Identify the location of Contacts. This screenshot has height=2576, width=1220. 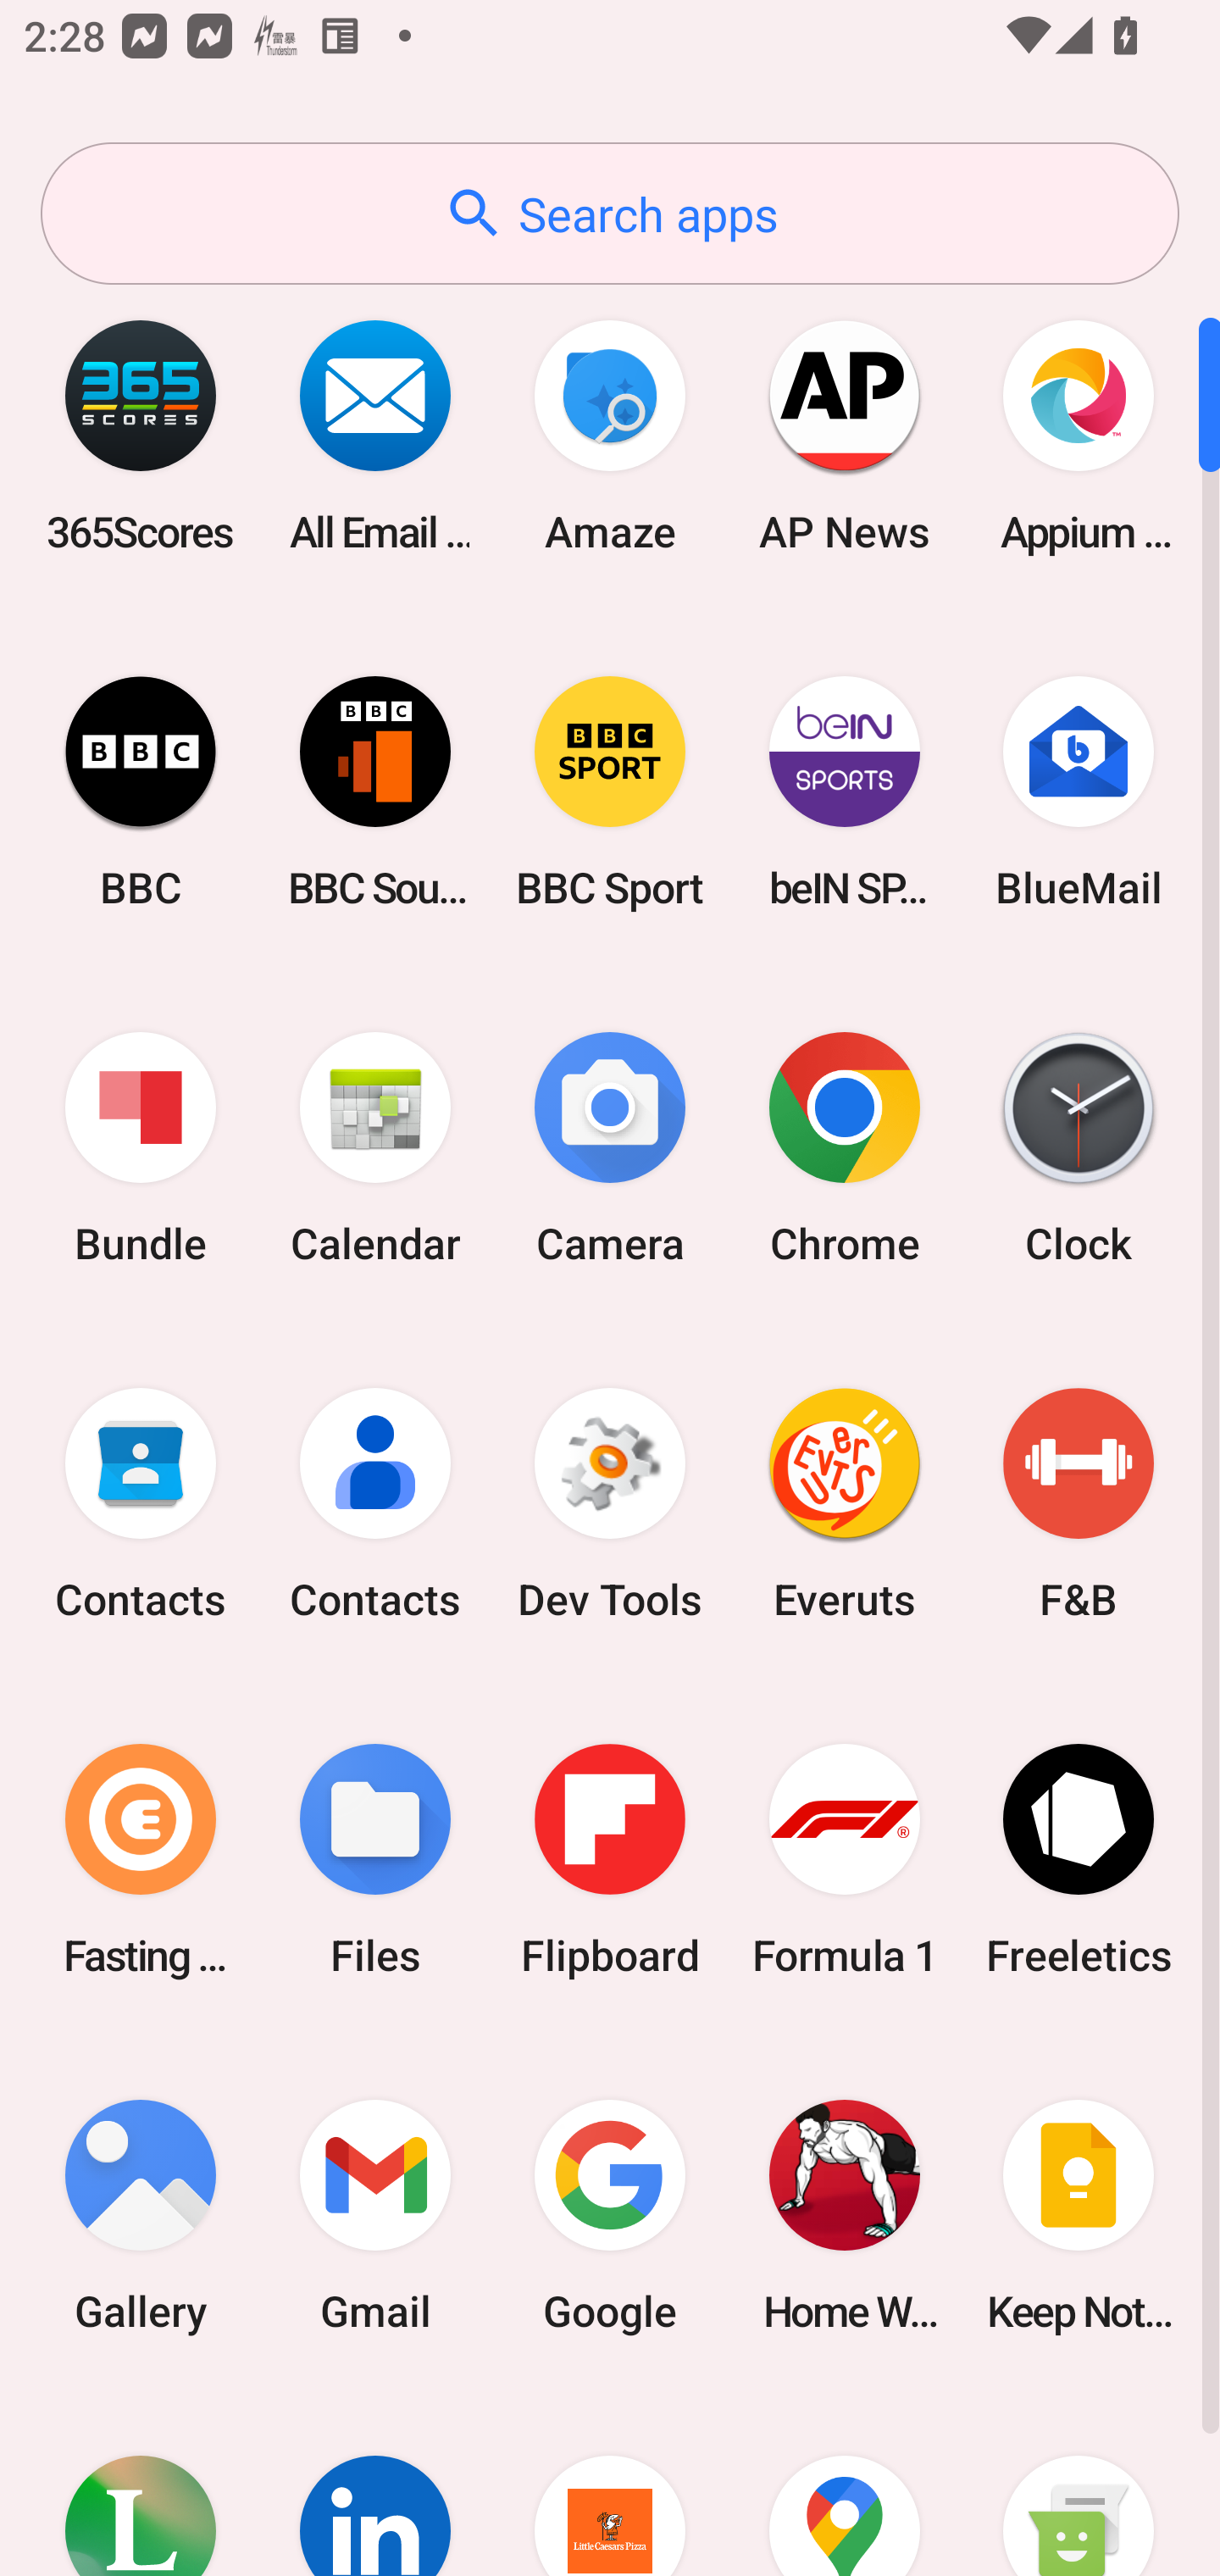
(141, 1504).